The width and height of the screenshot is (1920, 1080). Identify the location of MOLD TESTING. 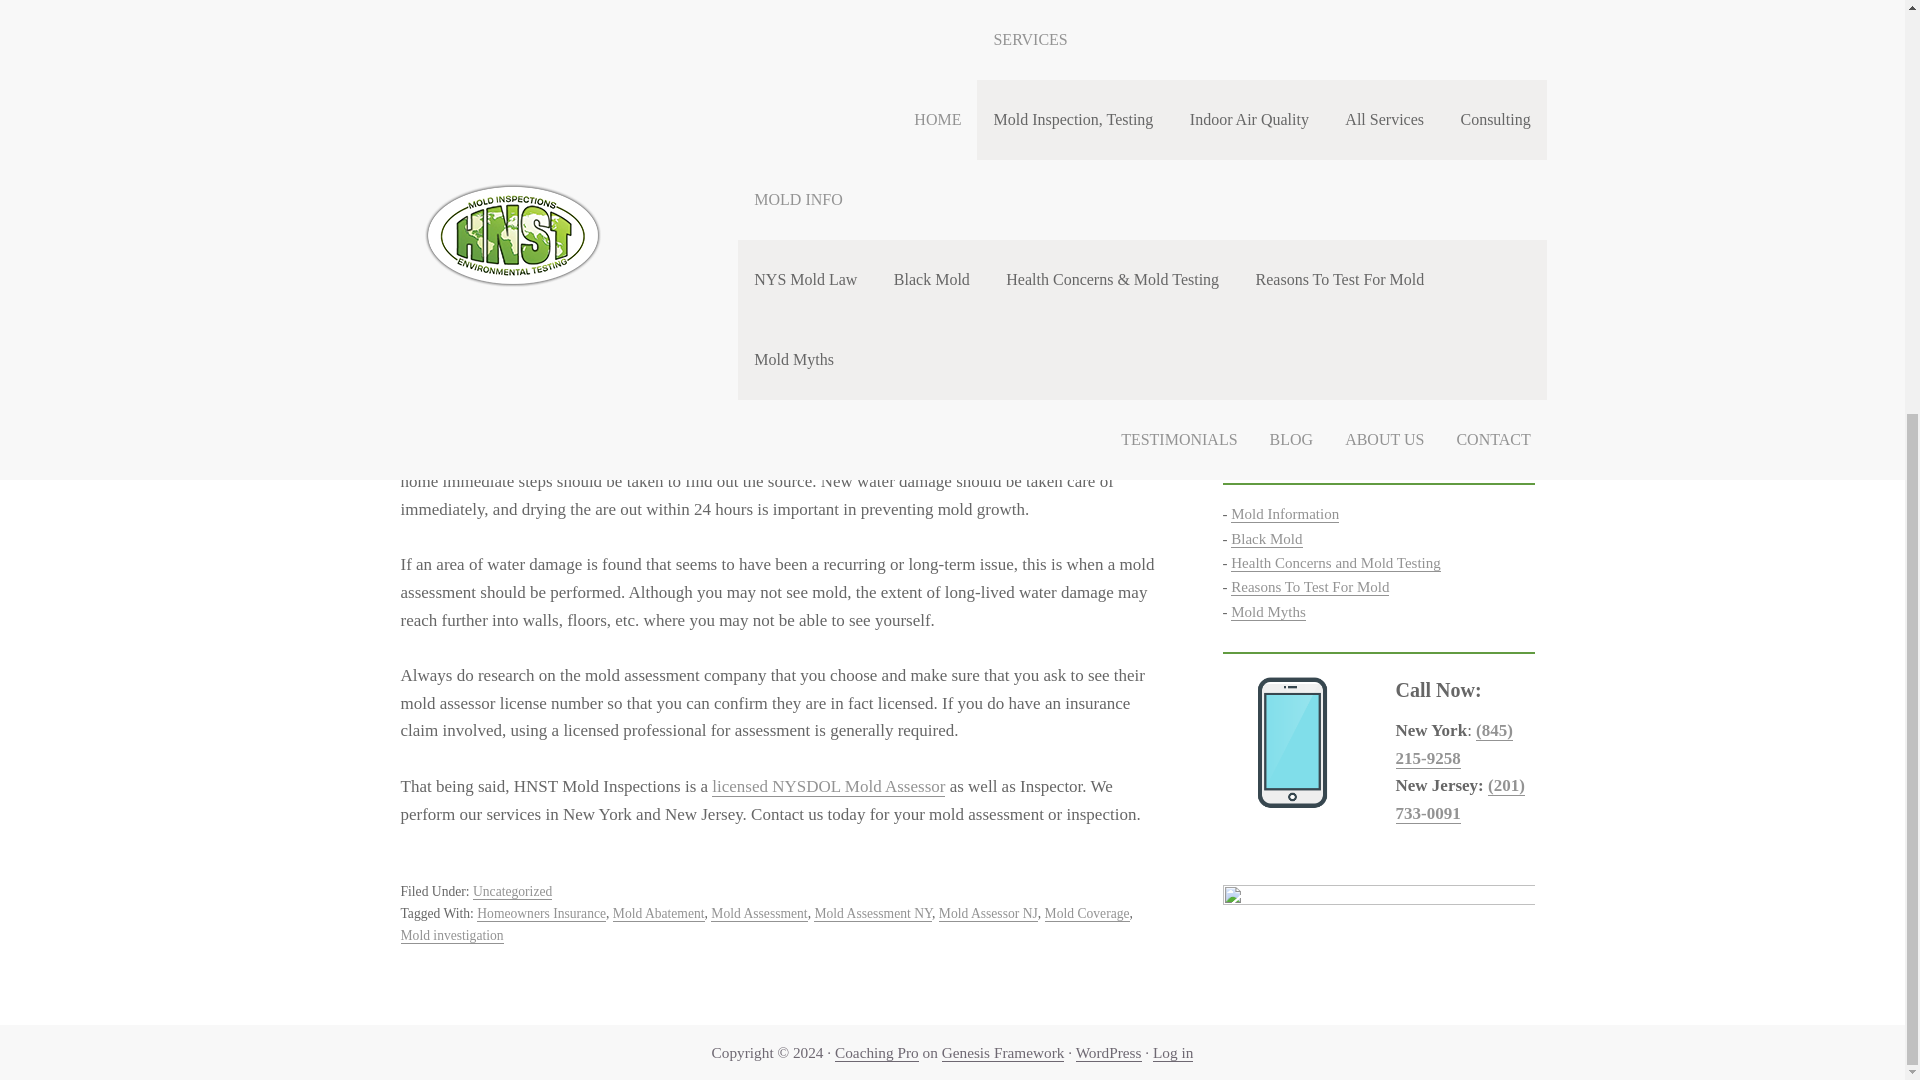
(1285, 206).